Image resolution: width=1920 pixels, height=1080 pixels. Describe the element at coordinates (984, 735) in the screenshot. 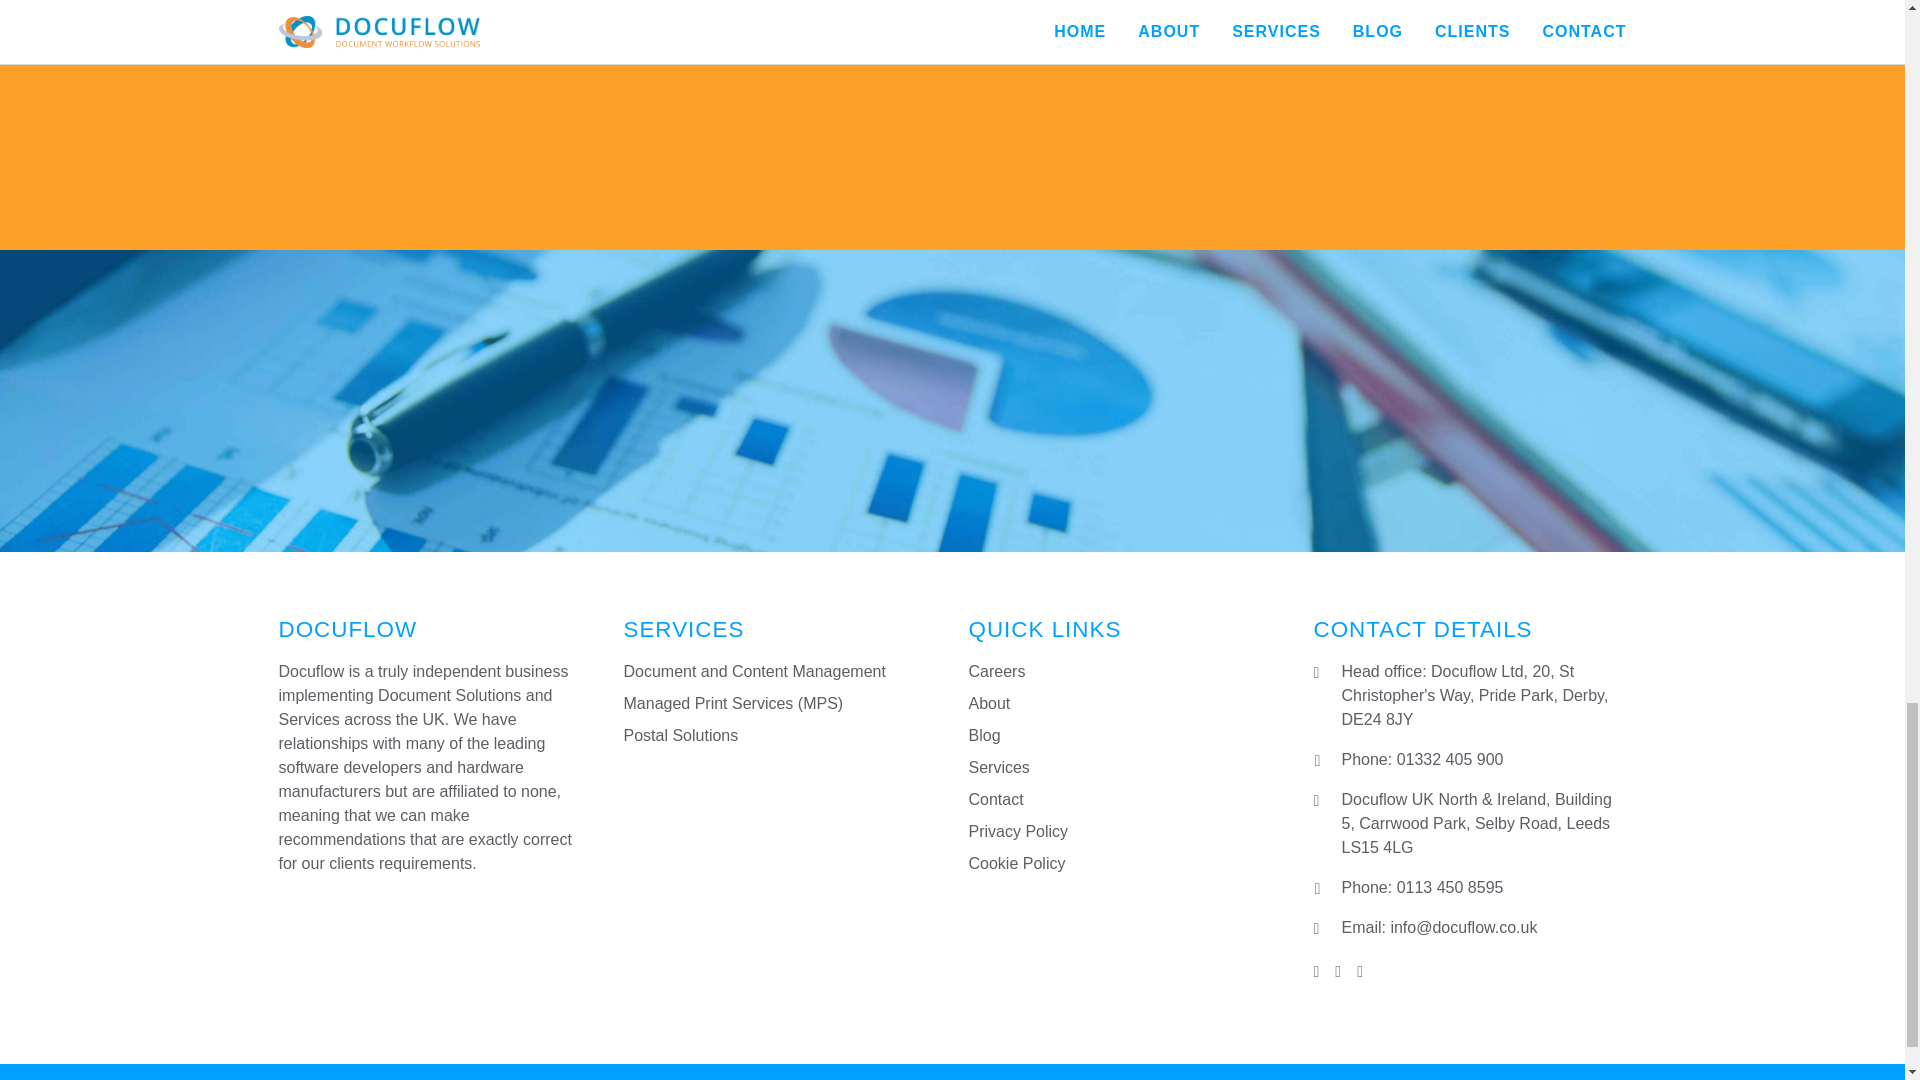

I see `Blog` at that location.